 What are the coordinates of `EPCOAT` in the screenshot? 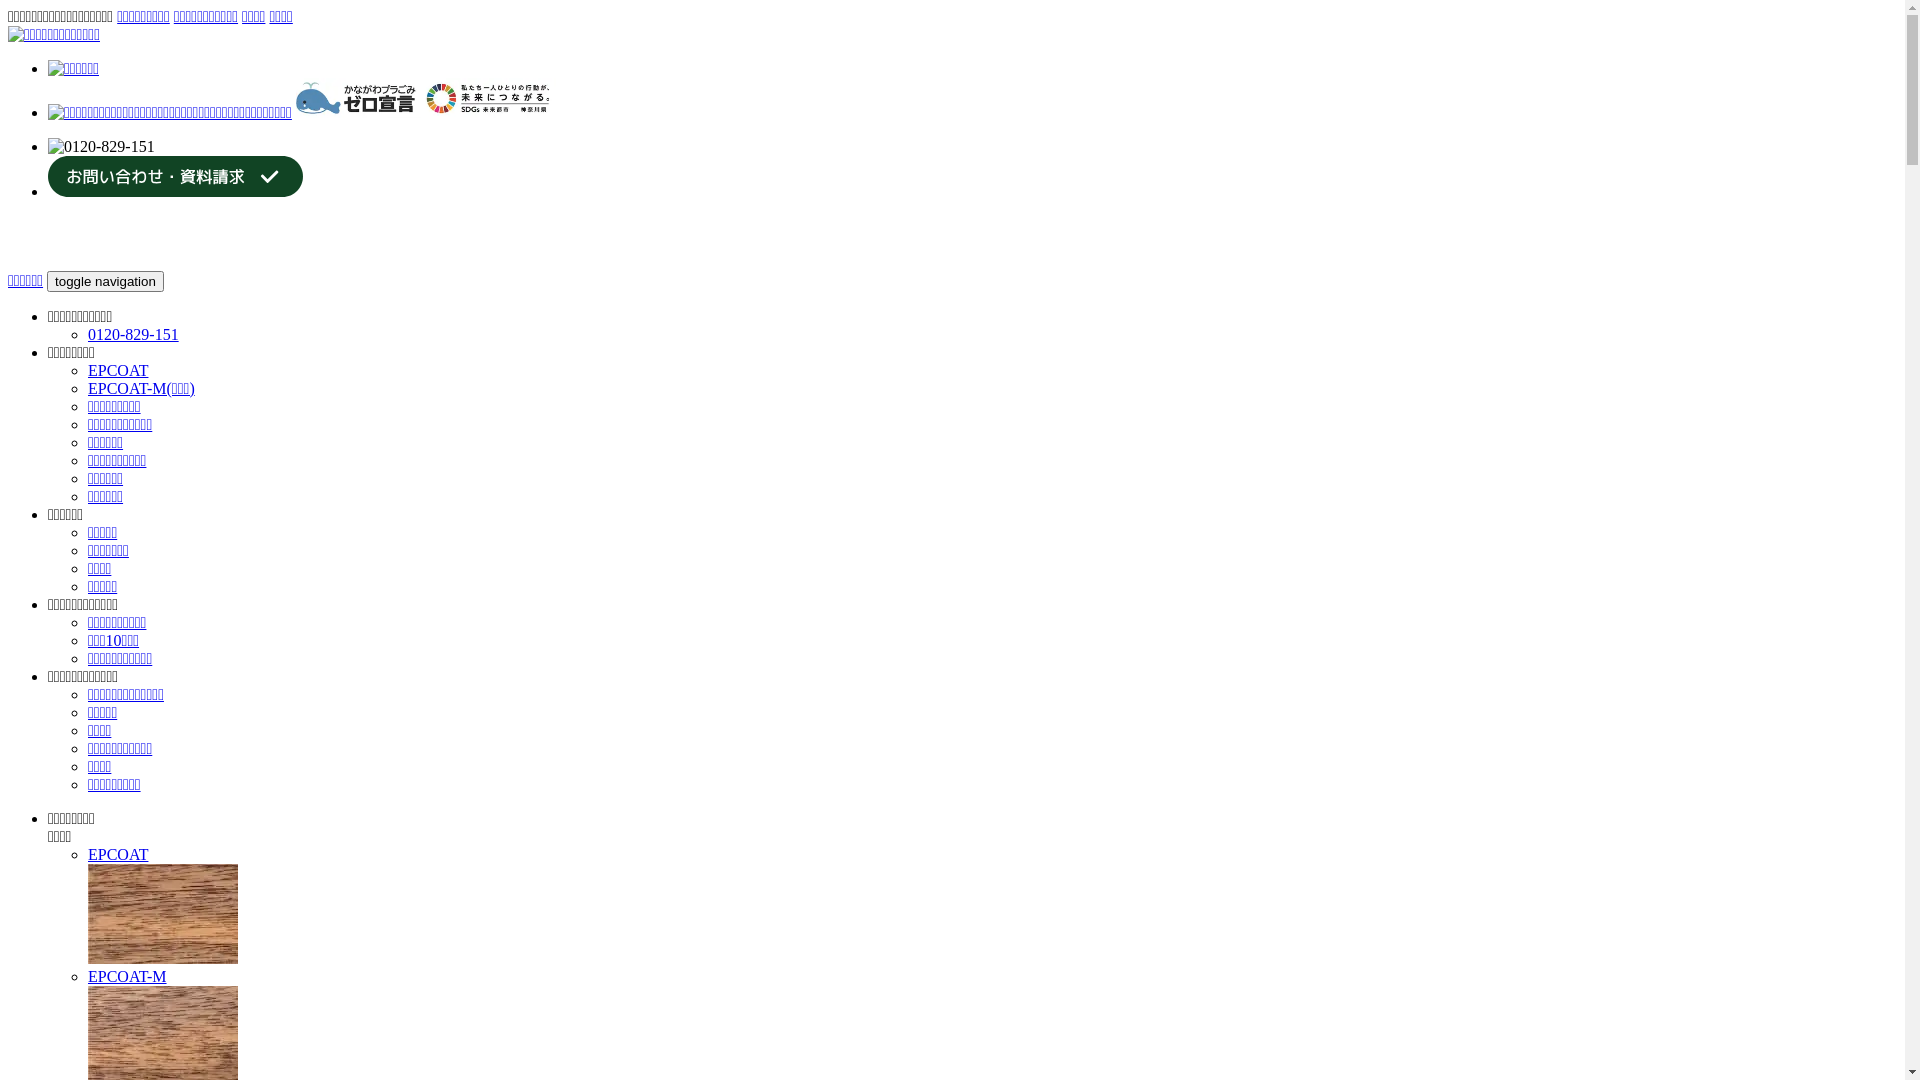 It's located at (163, 914).